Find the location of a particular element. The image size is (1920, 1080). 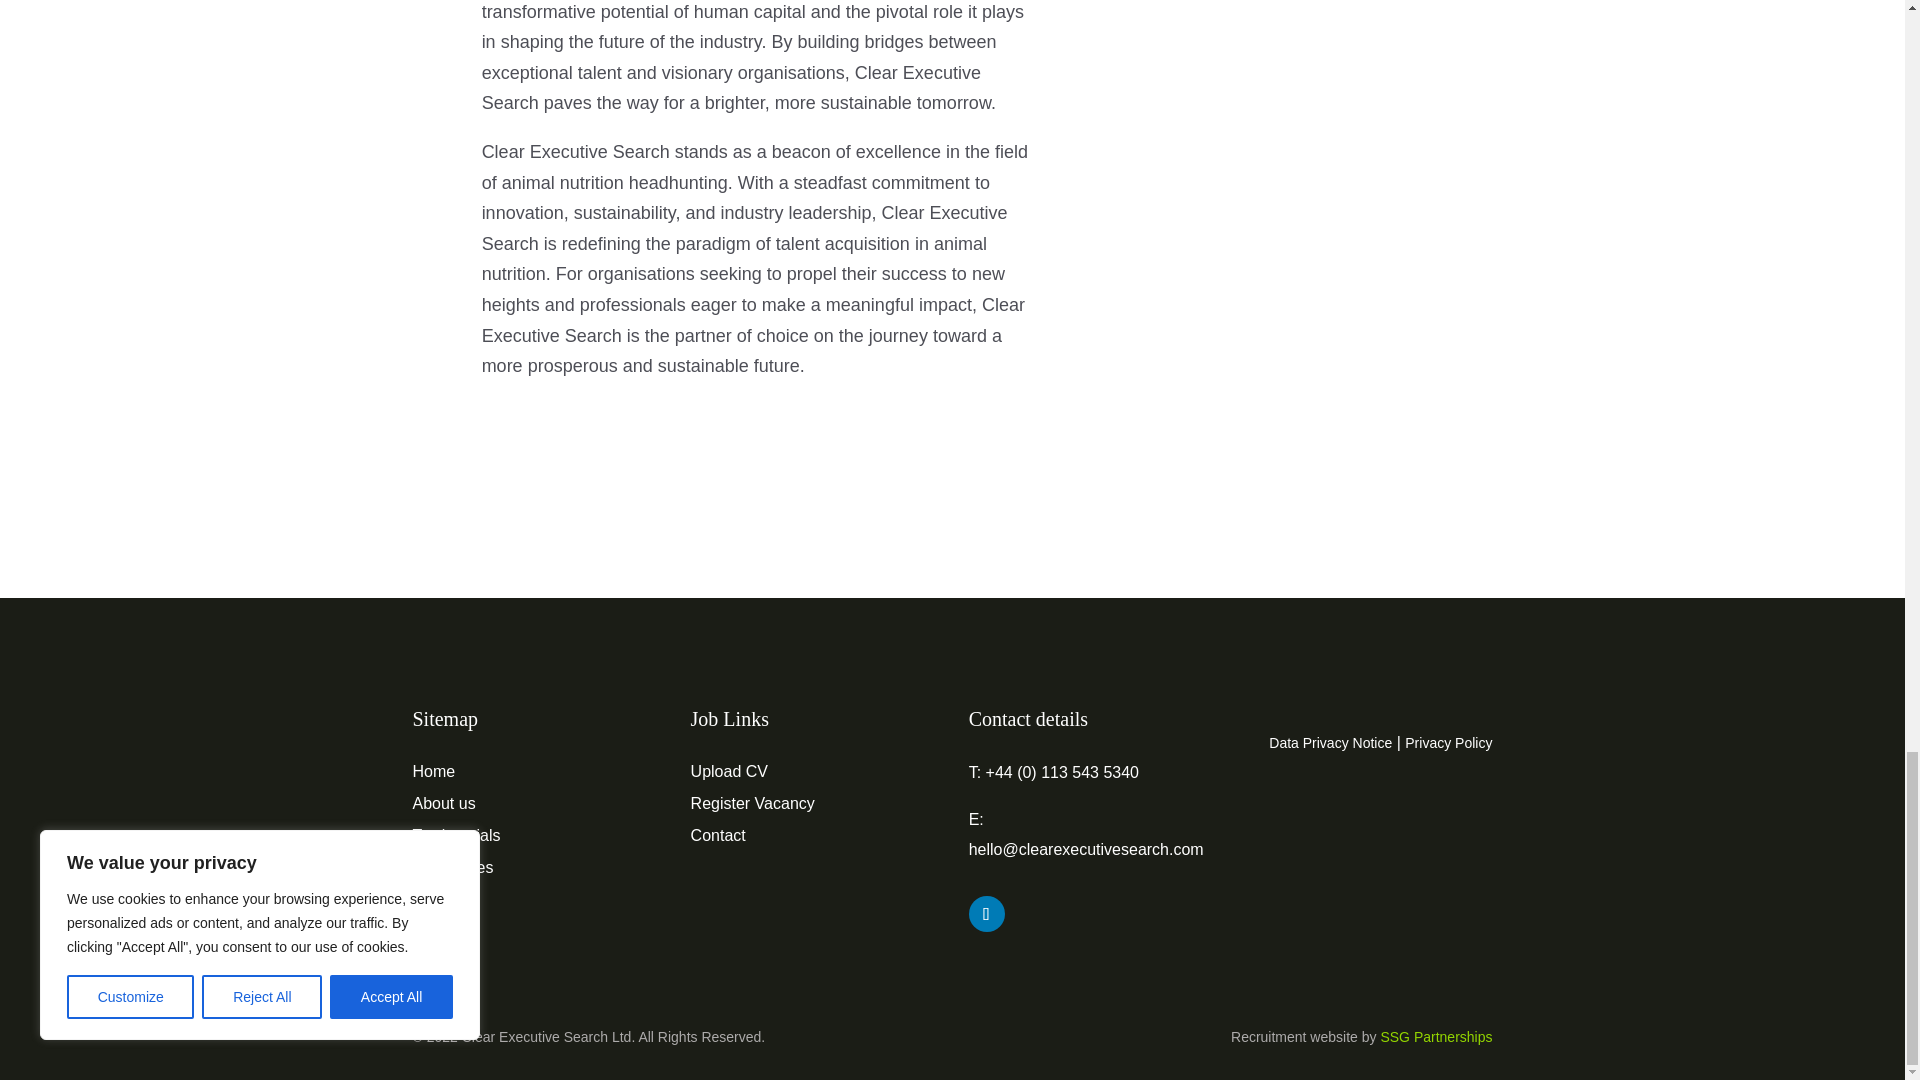

Follow on LinkedIn is located at coordinates (986, 914).